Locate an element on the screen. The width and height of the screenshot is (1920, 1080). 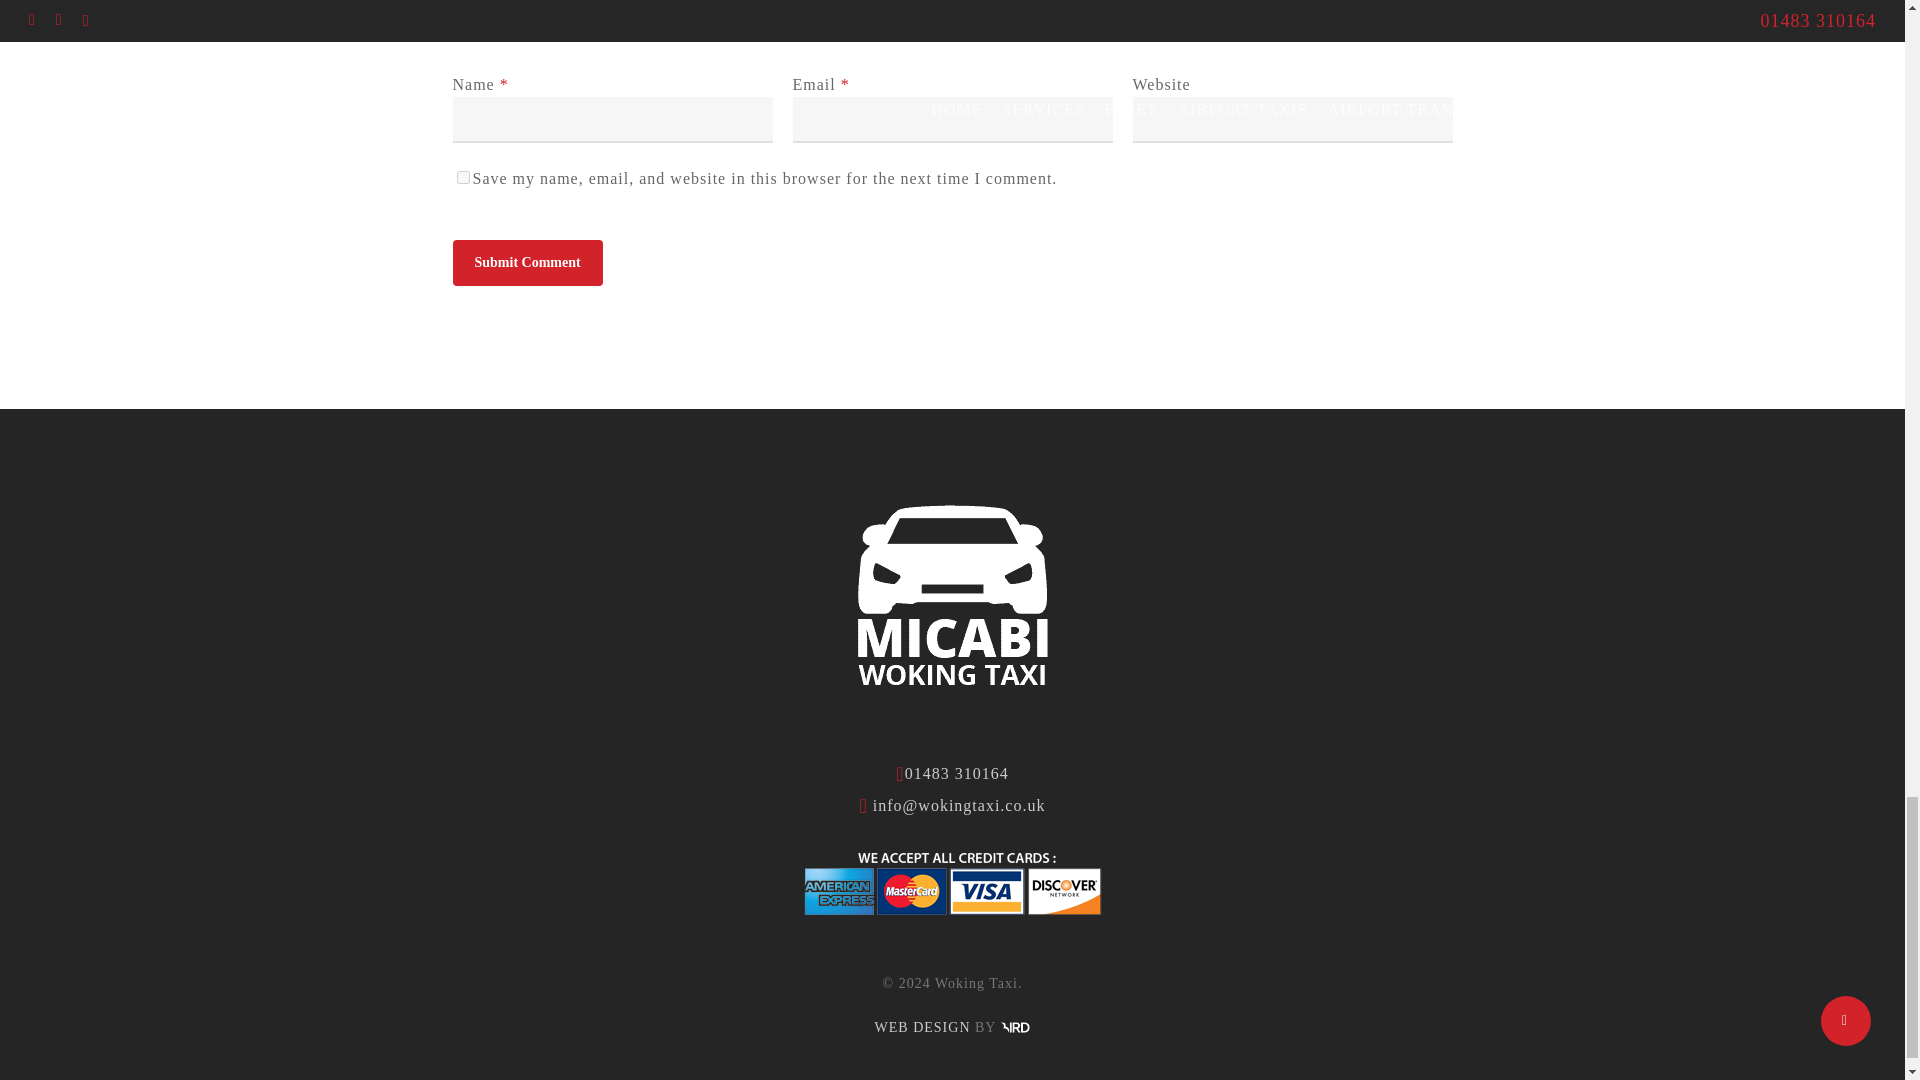
Submit Comment is located at coordinates (526, 262).